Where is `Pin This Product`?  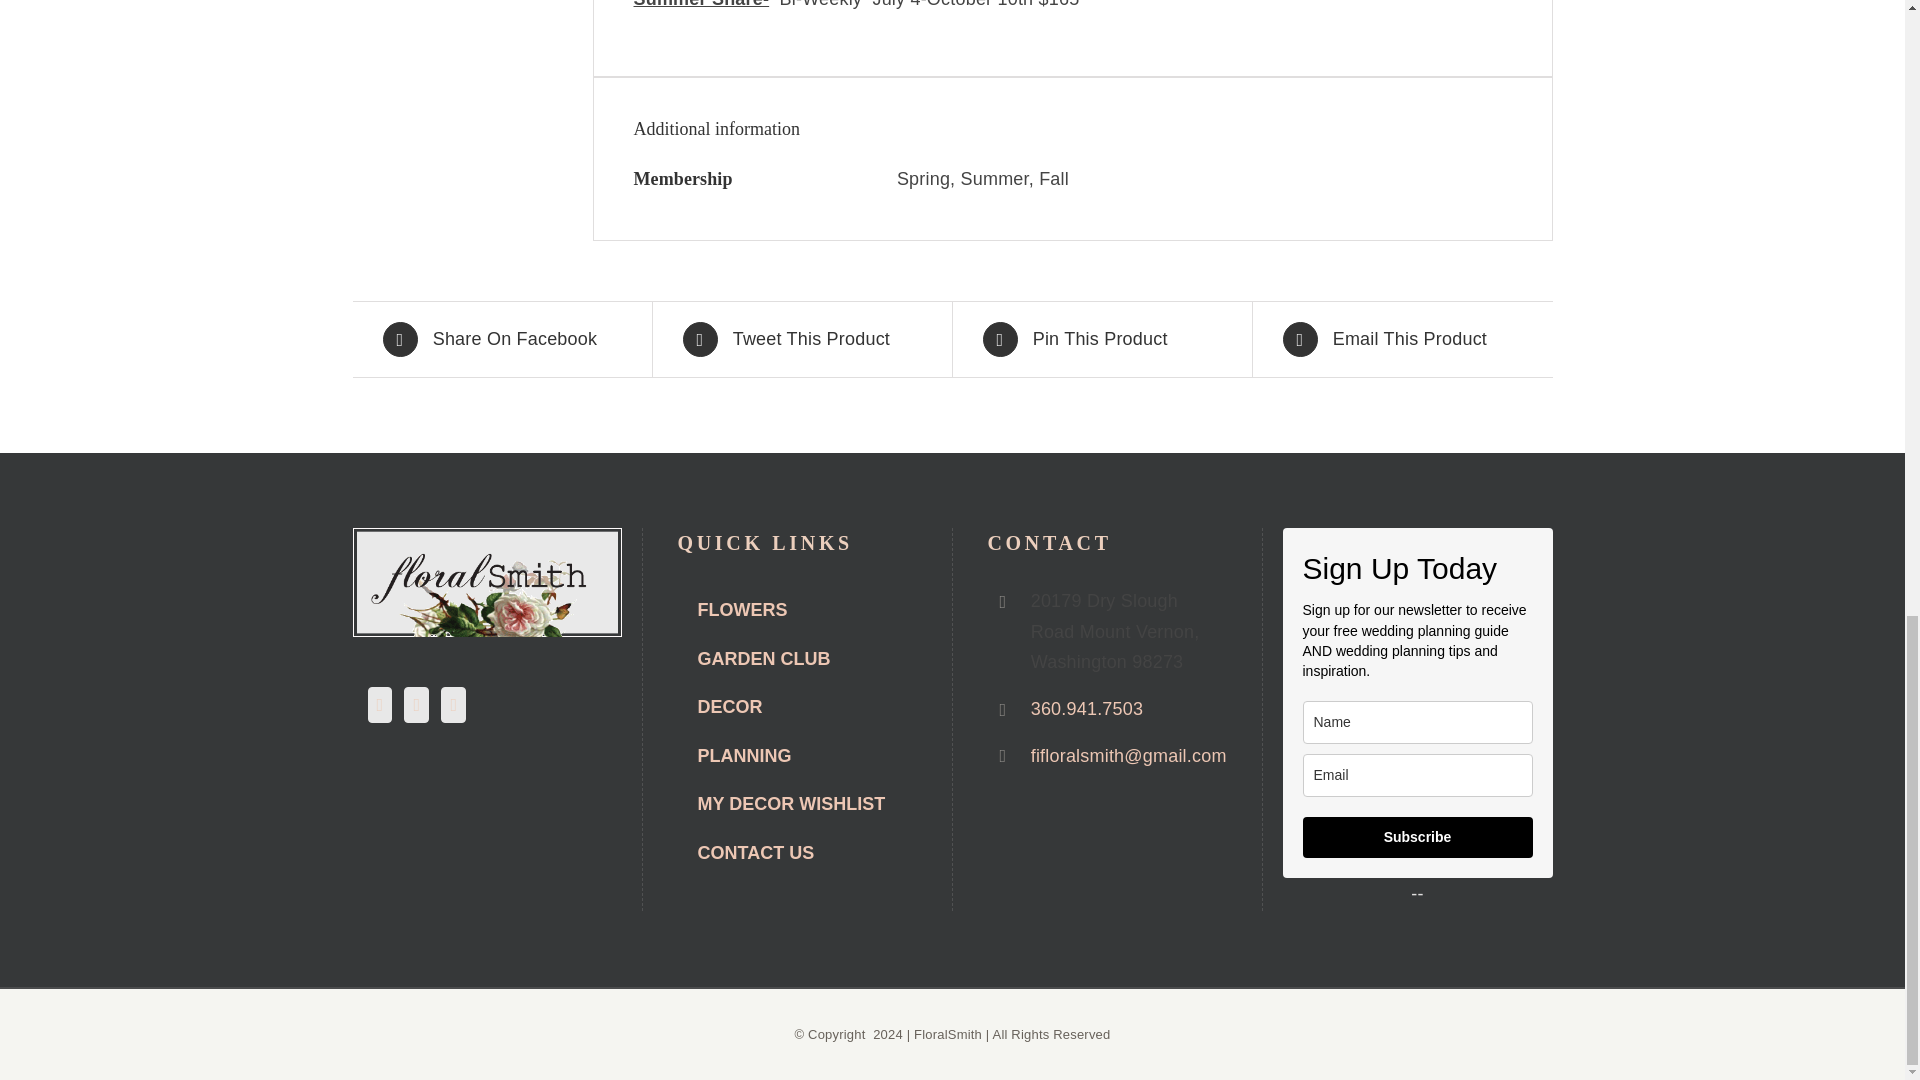 Pin This Product is located at coordinates (1101, 339).